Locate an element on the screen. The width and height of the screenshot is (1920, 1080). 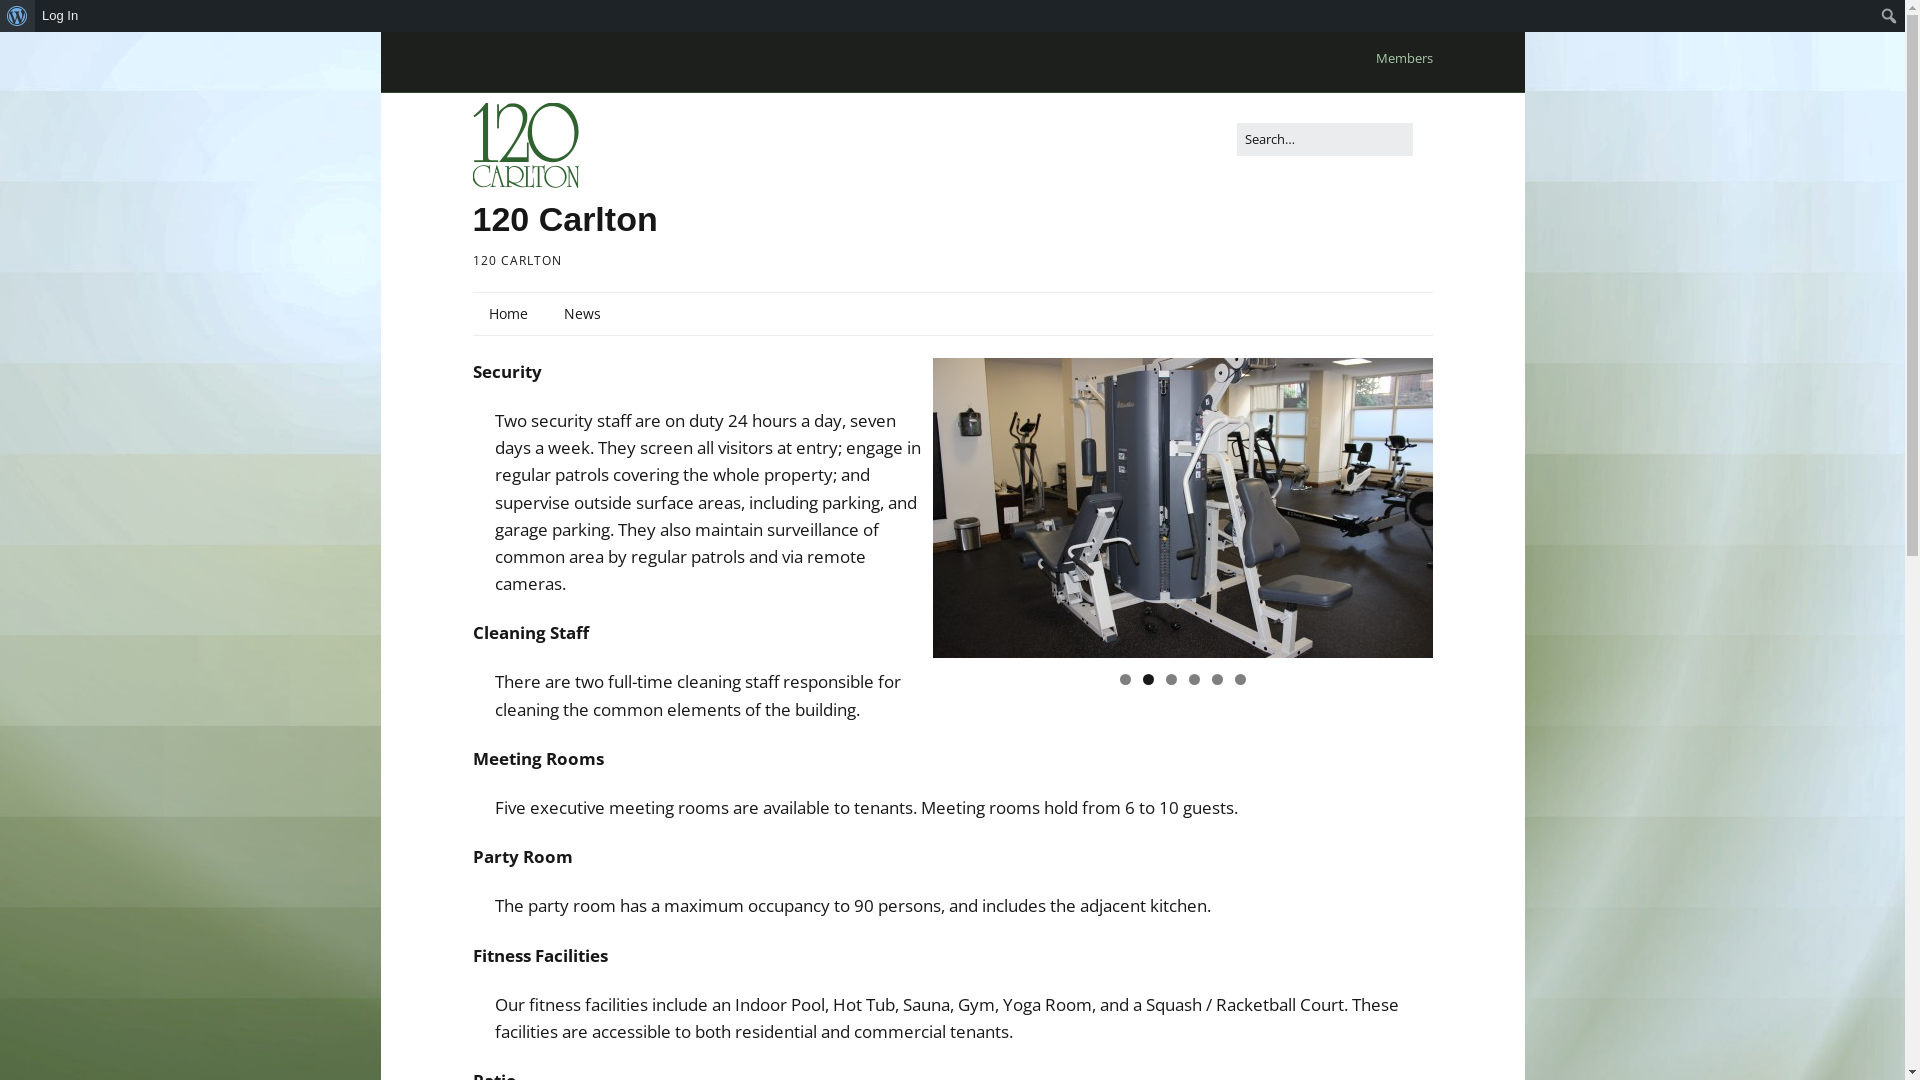
Press Enter to submit your search is located at coordinates (1324, 139).